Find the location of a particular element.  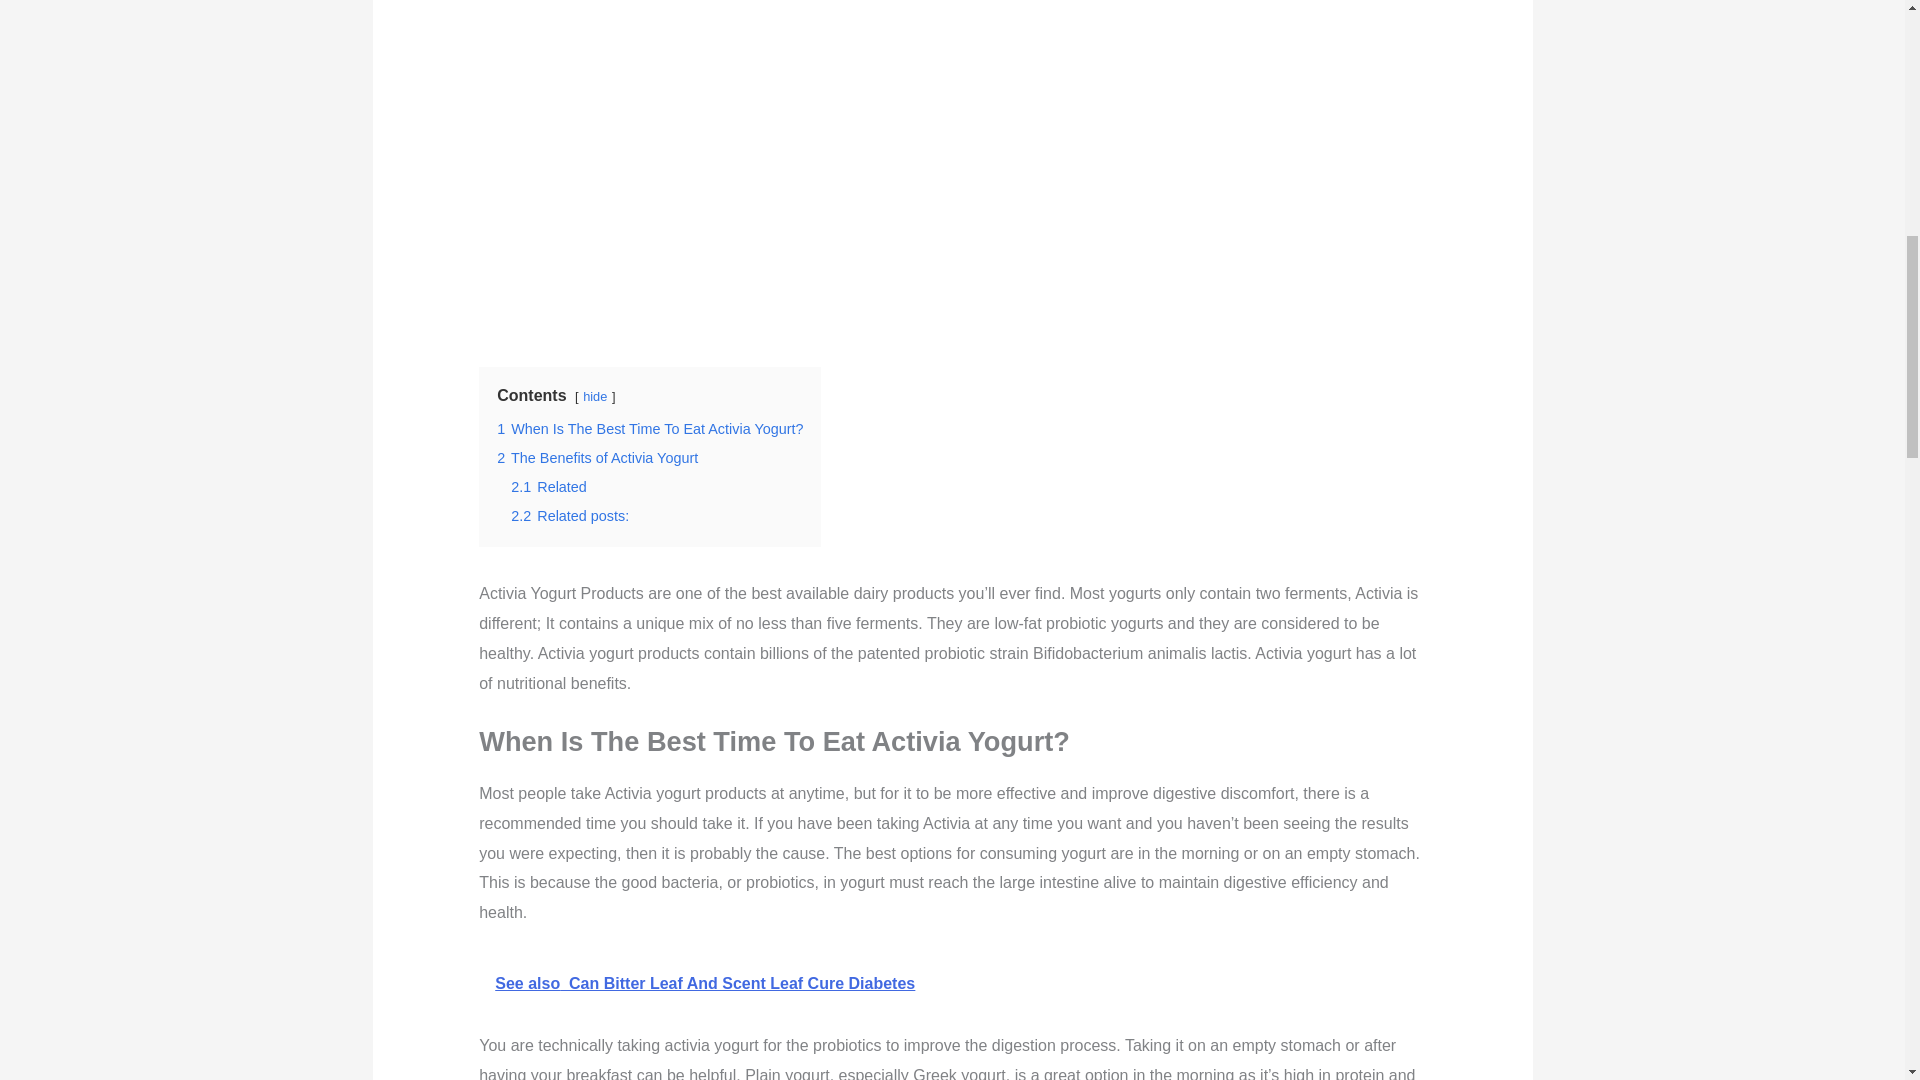

2 The Benefits of Activia Yogurt is located at coordinates (598, 458).